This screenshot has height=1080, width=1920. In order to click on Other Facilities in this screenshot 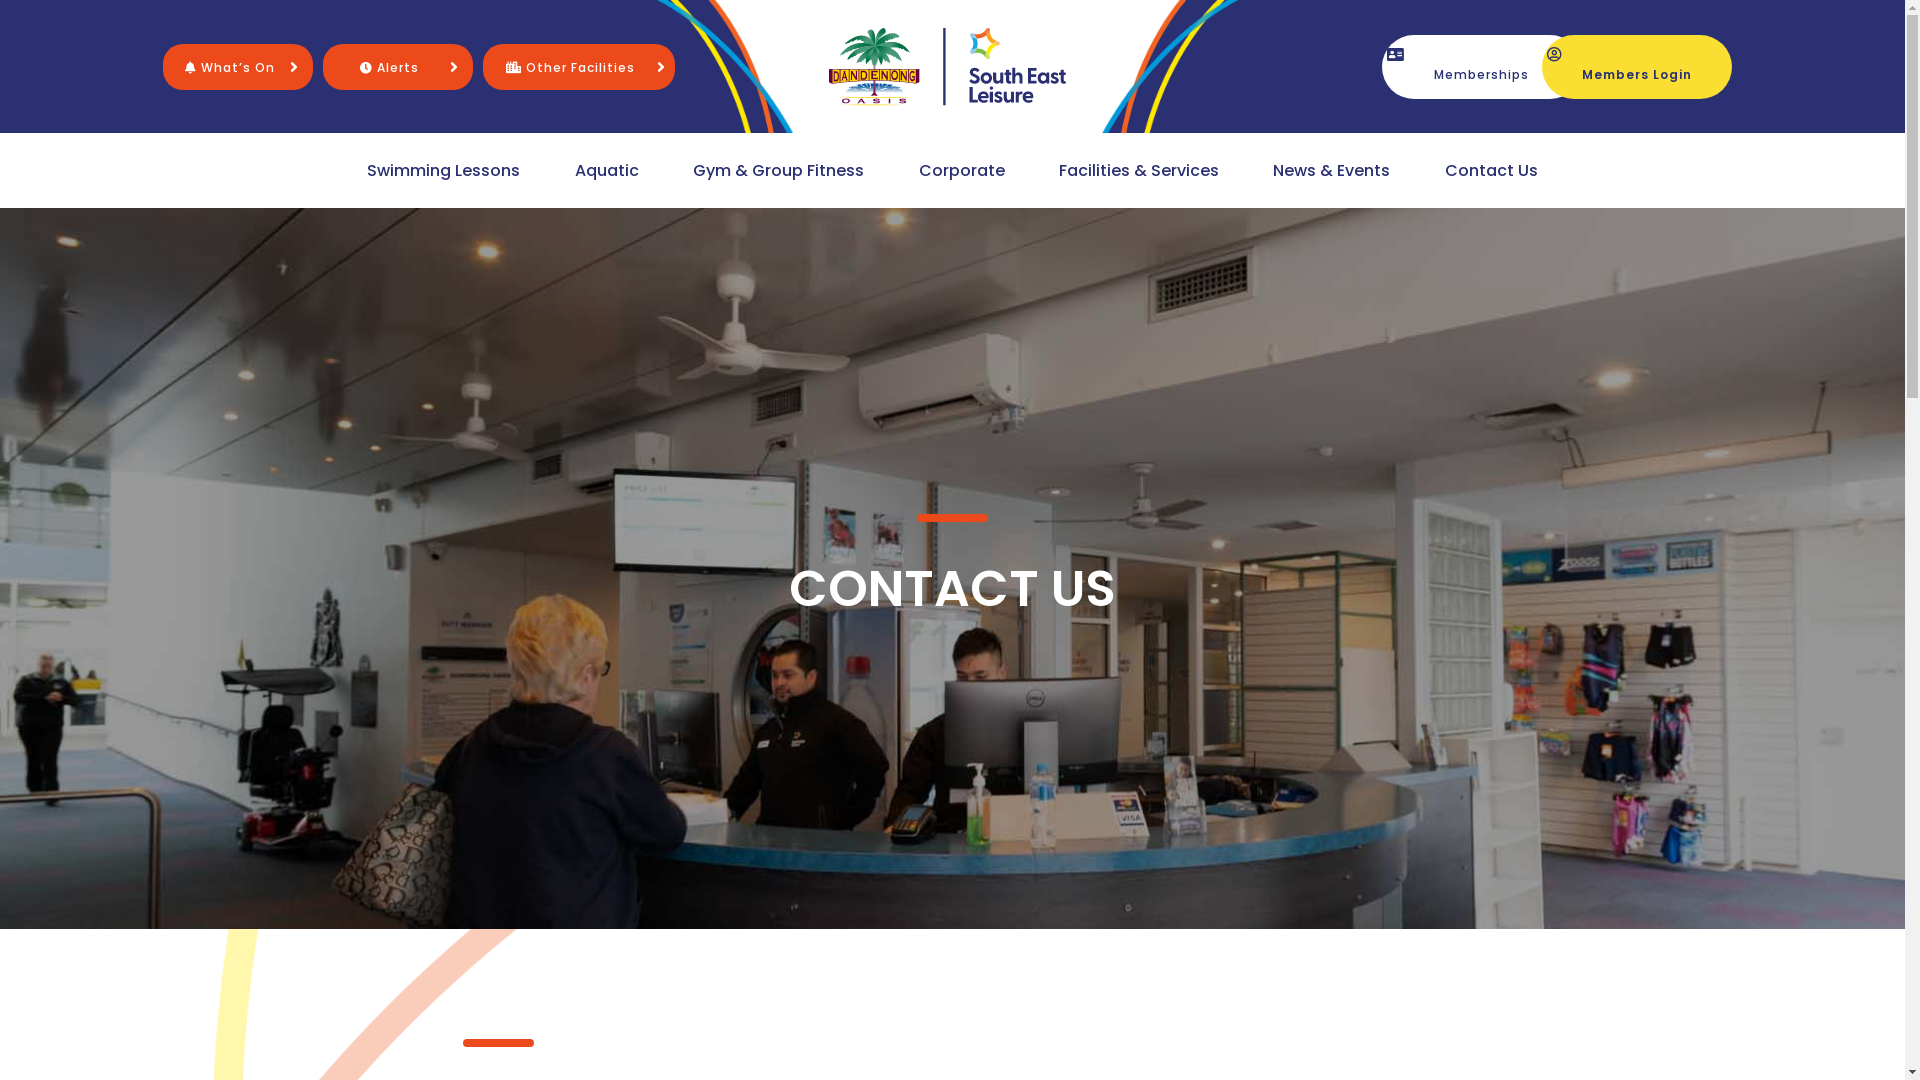, I will do `click(570, 66)`.